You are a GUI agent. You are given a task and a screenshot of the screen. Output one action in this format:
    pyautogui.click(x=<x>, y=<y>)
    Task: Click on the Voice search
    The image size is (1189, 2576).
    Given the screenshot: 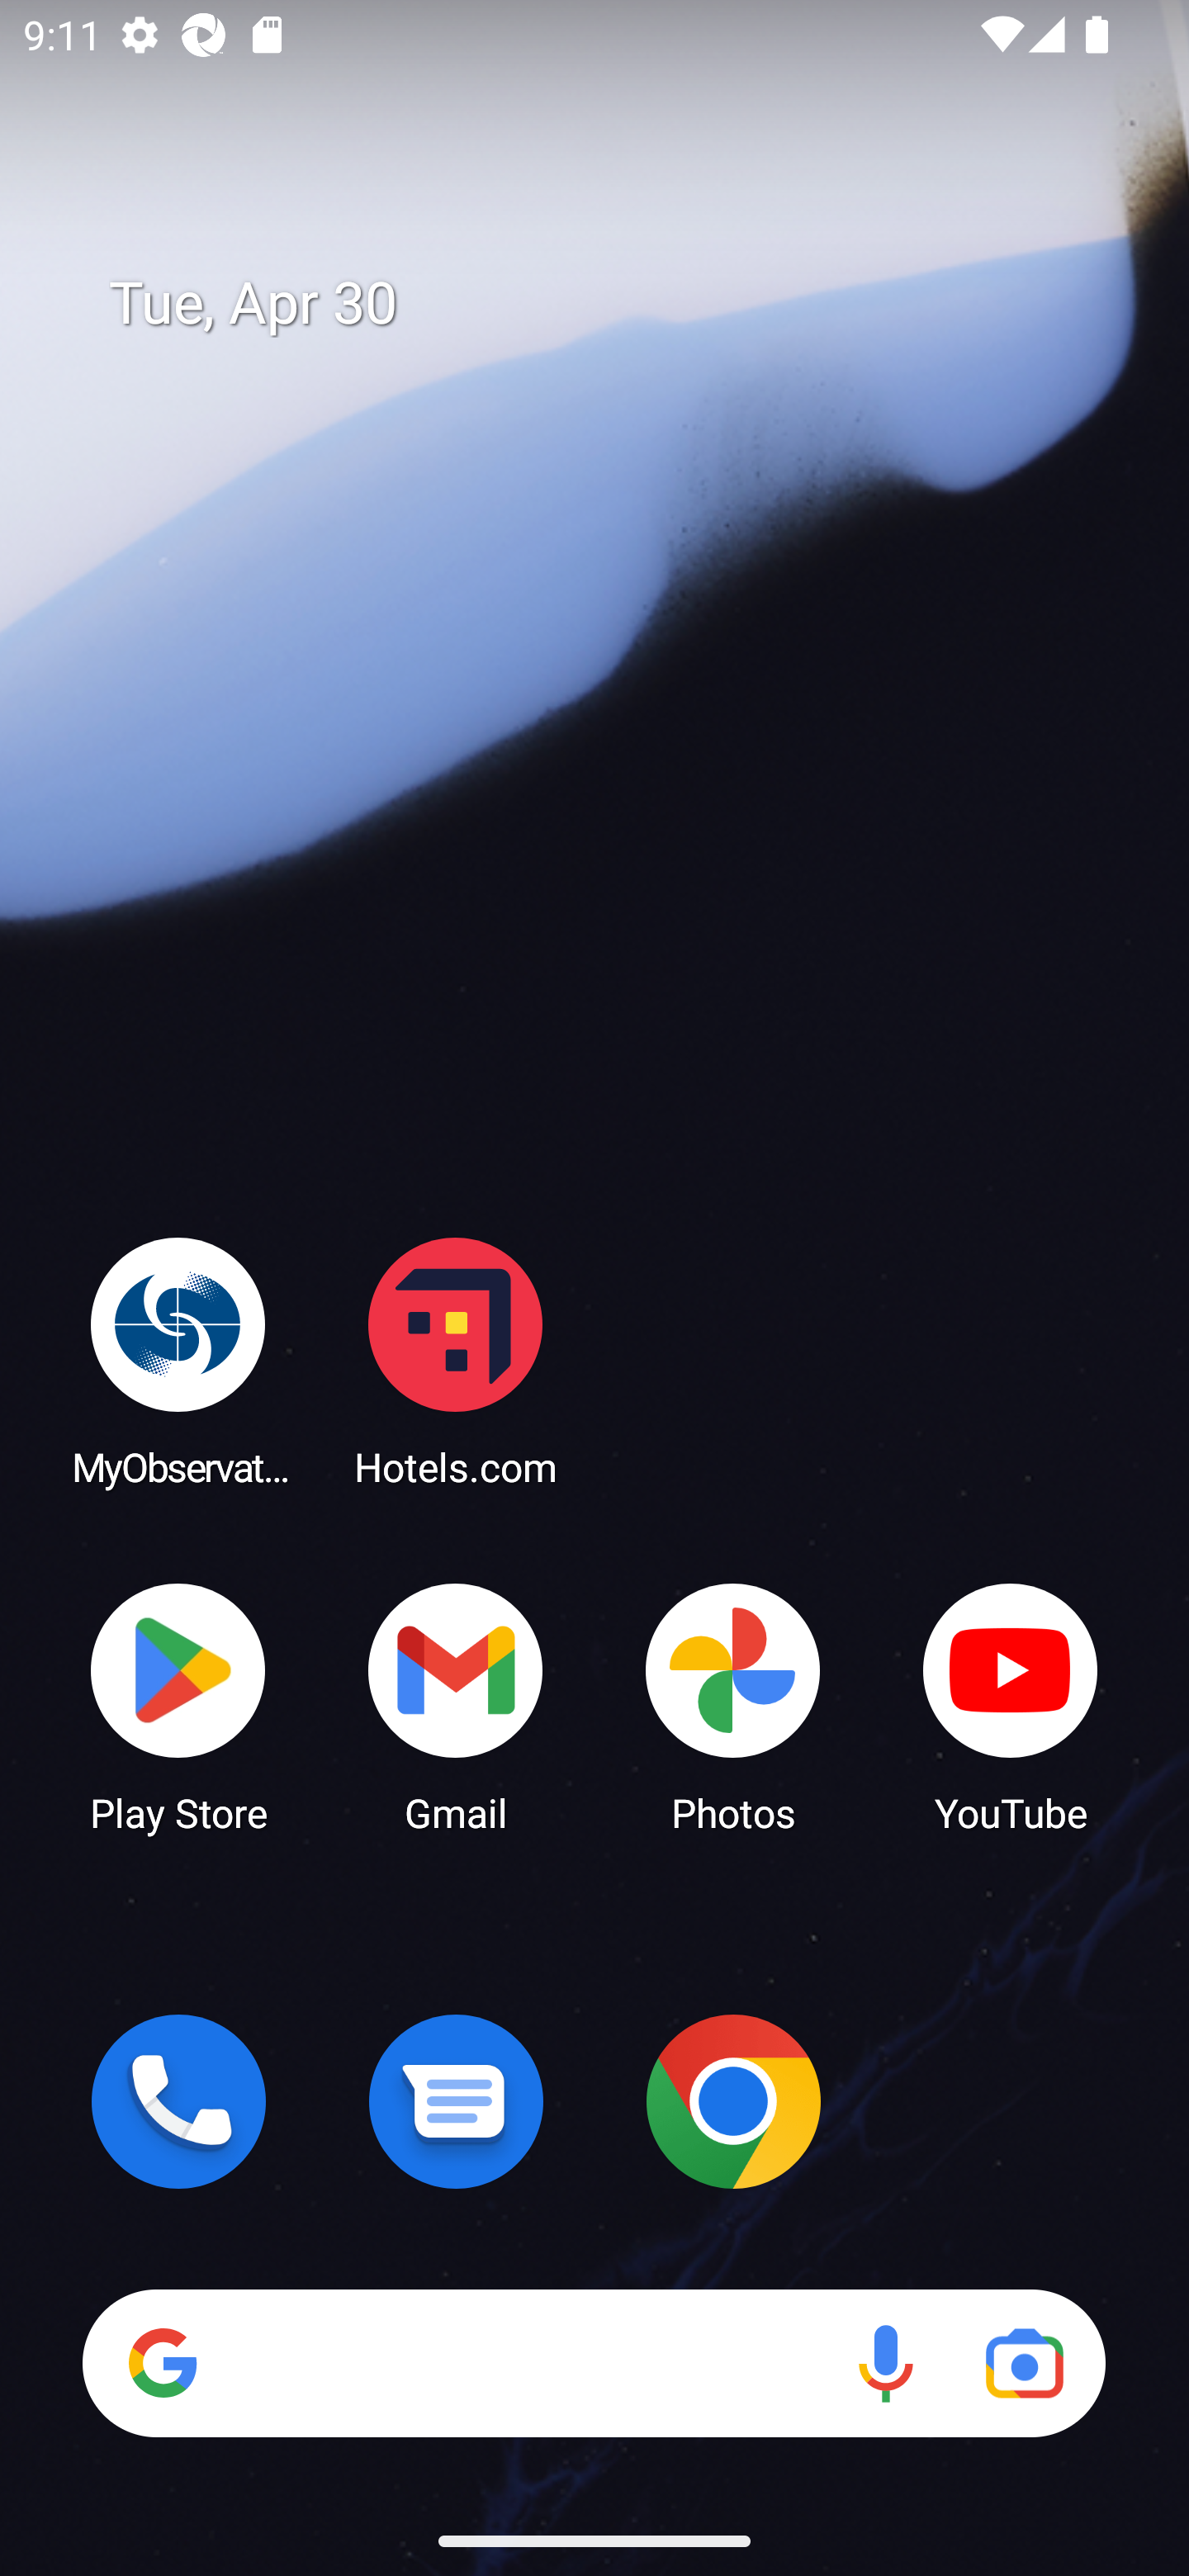 What is the action you would take?
    pyautogui.click(x=885, y=2363)
    